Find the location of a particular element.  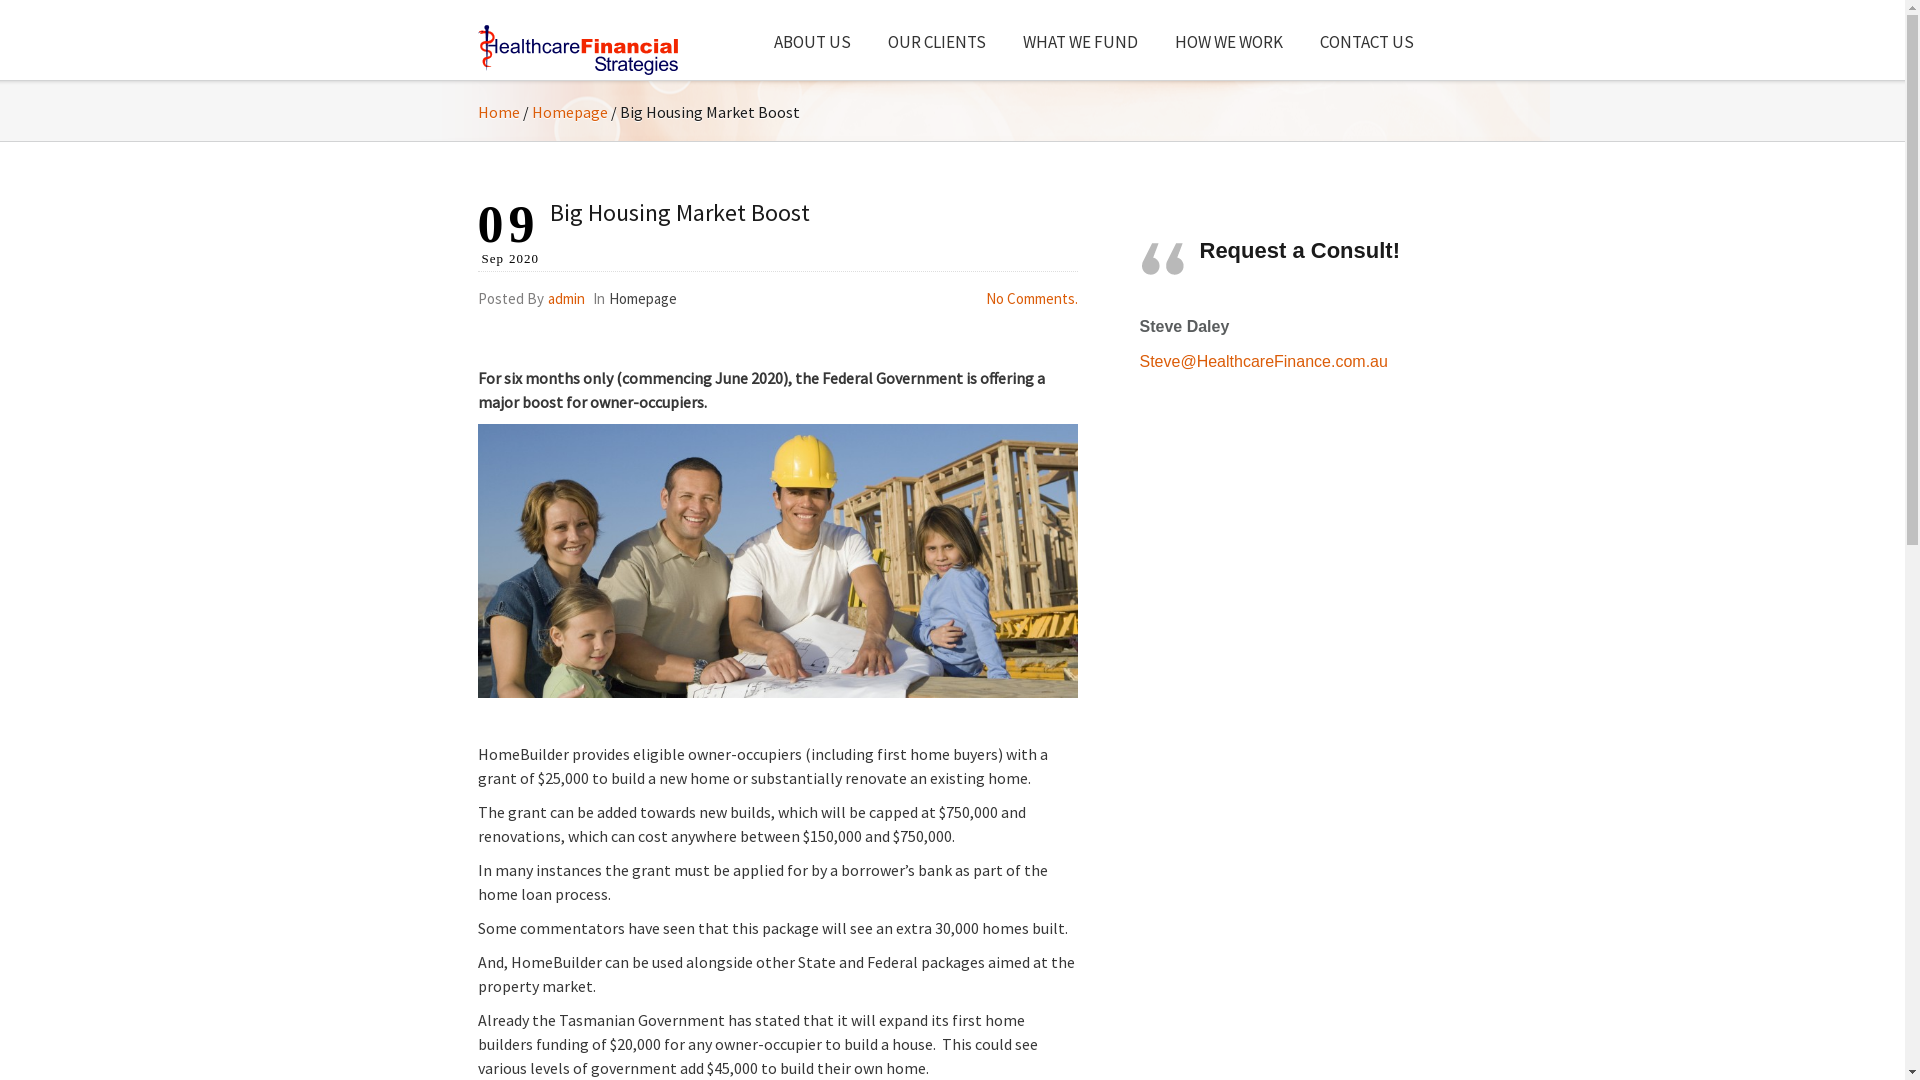

Steve@HealthcareFinance.com.au is located at coordinates (1264, 362).